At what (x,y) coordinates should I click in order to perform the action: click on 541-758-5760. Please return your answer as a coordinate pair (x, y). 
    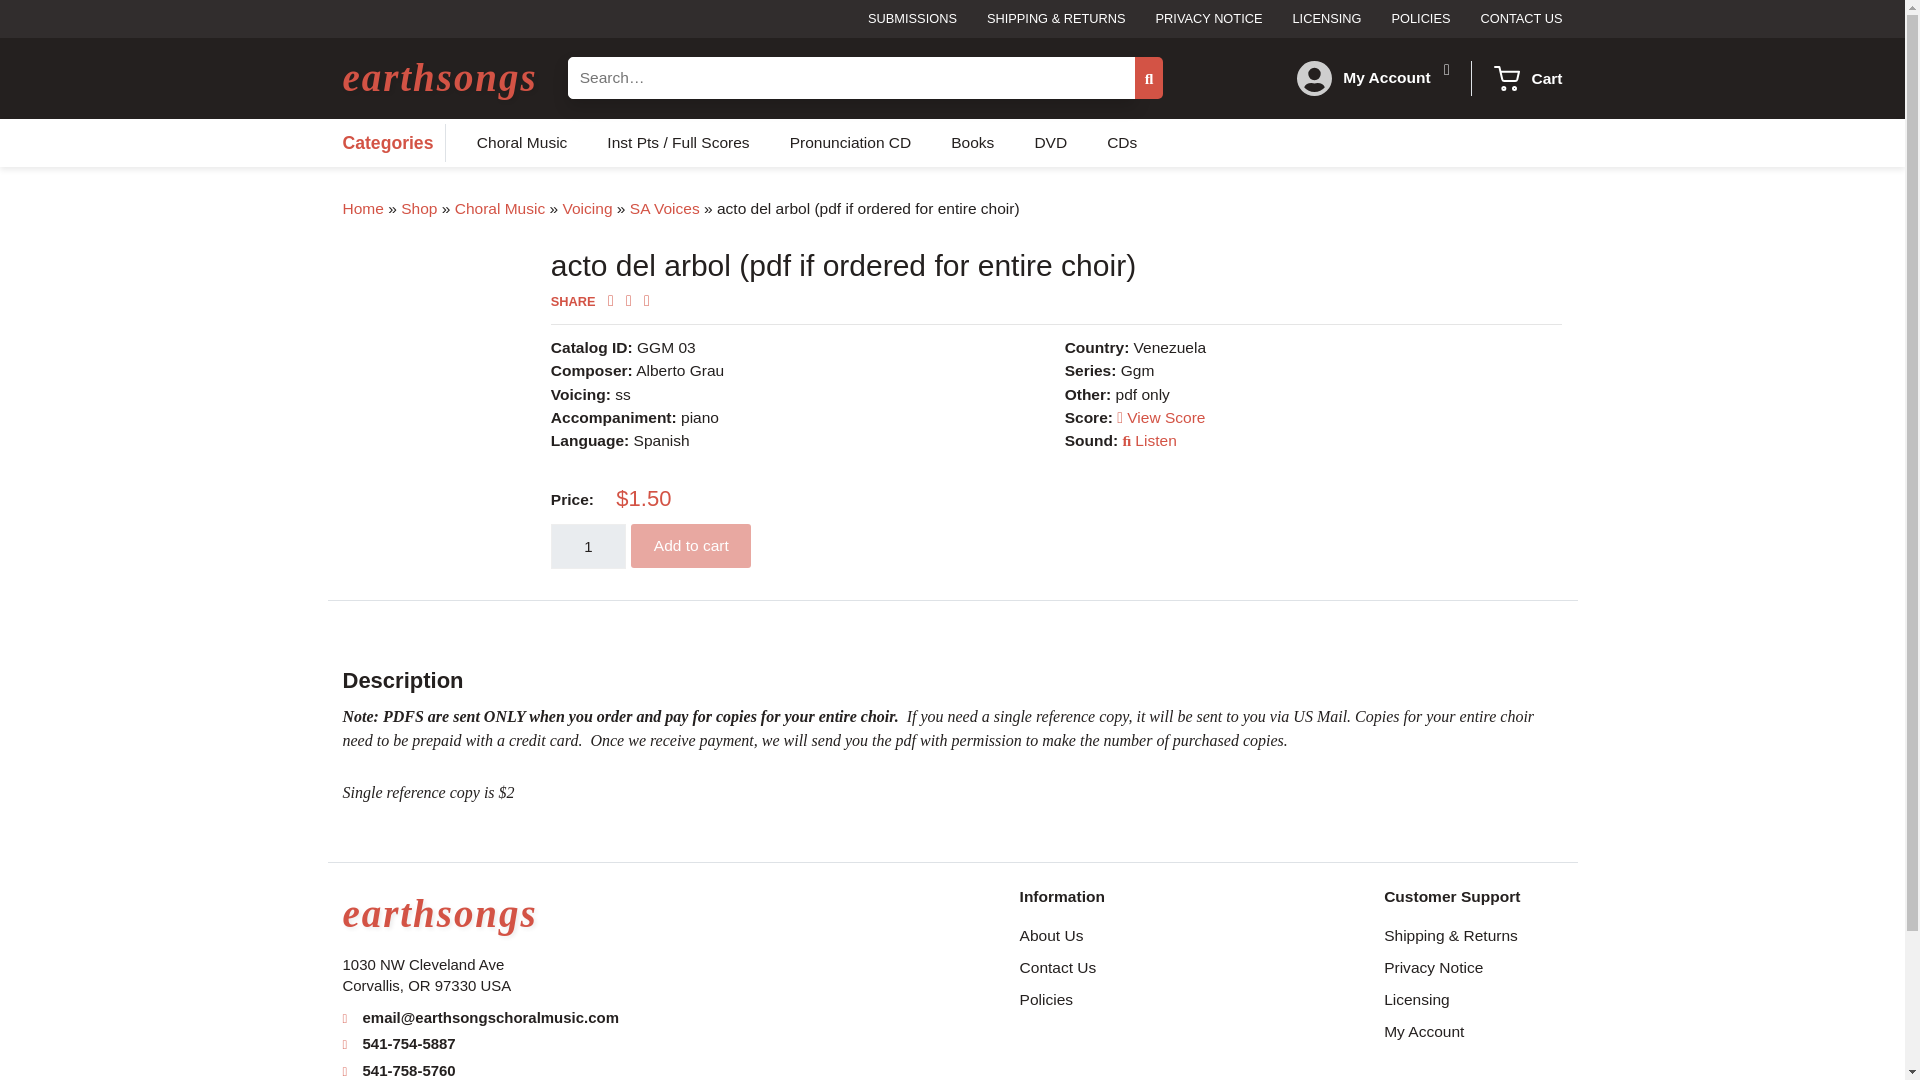
    Looking at the image, I should click on (409, 1070).